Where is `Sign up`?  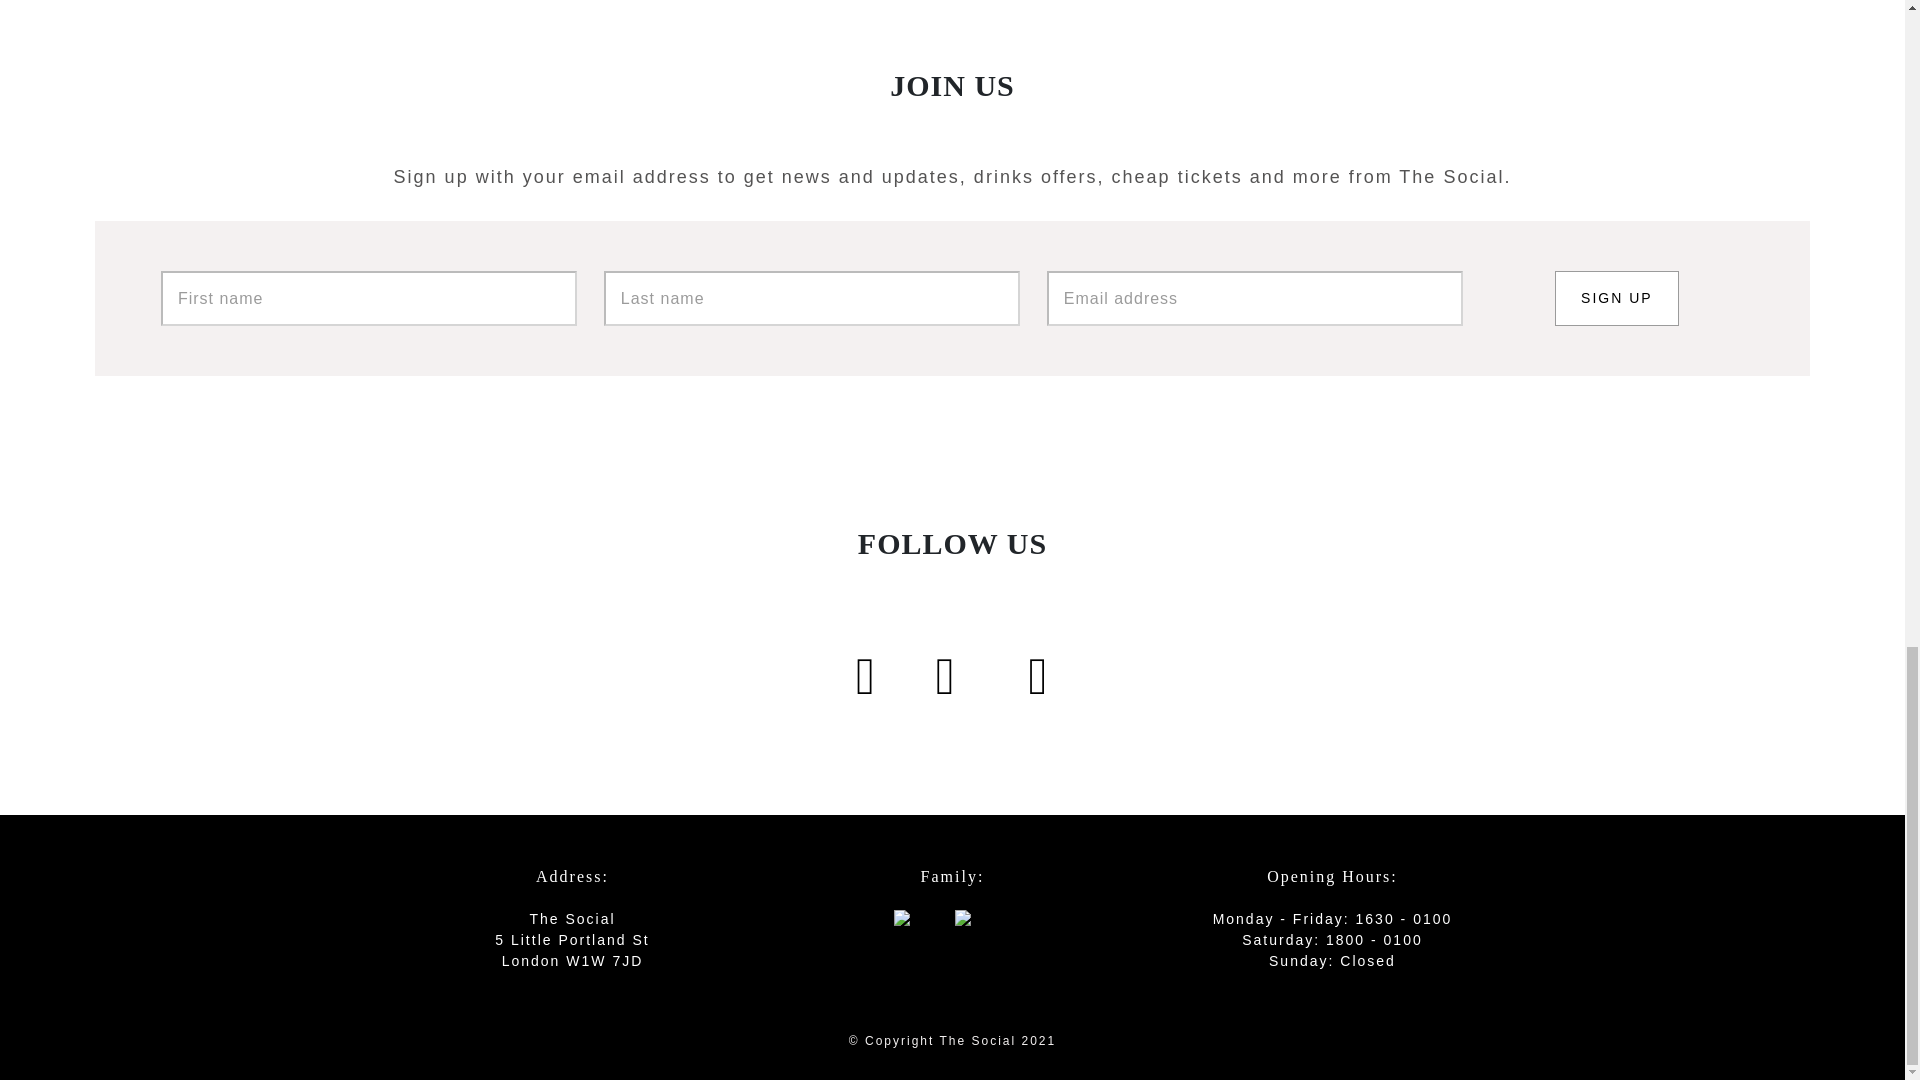 Sign up is located at coordinates (1616, 298).